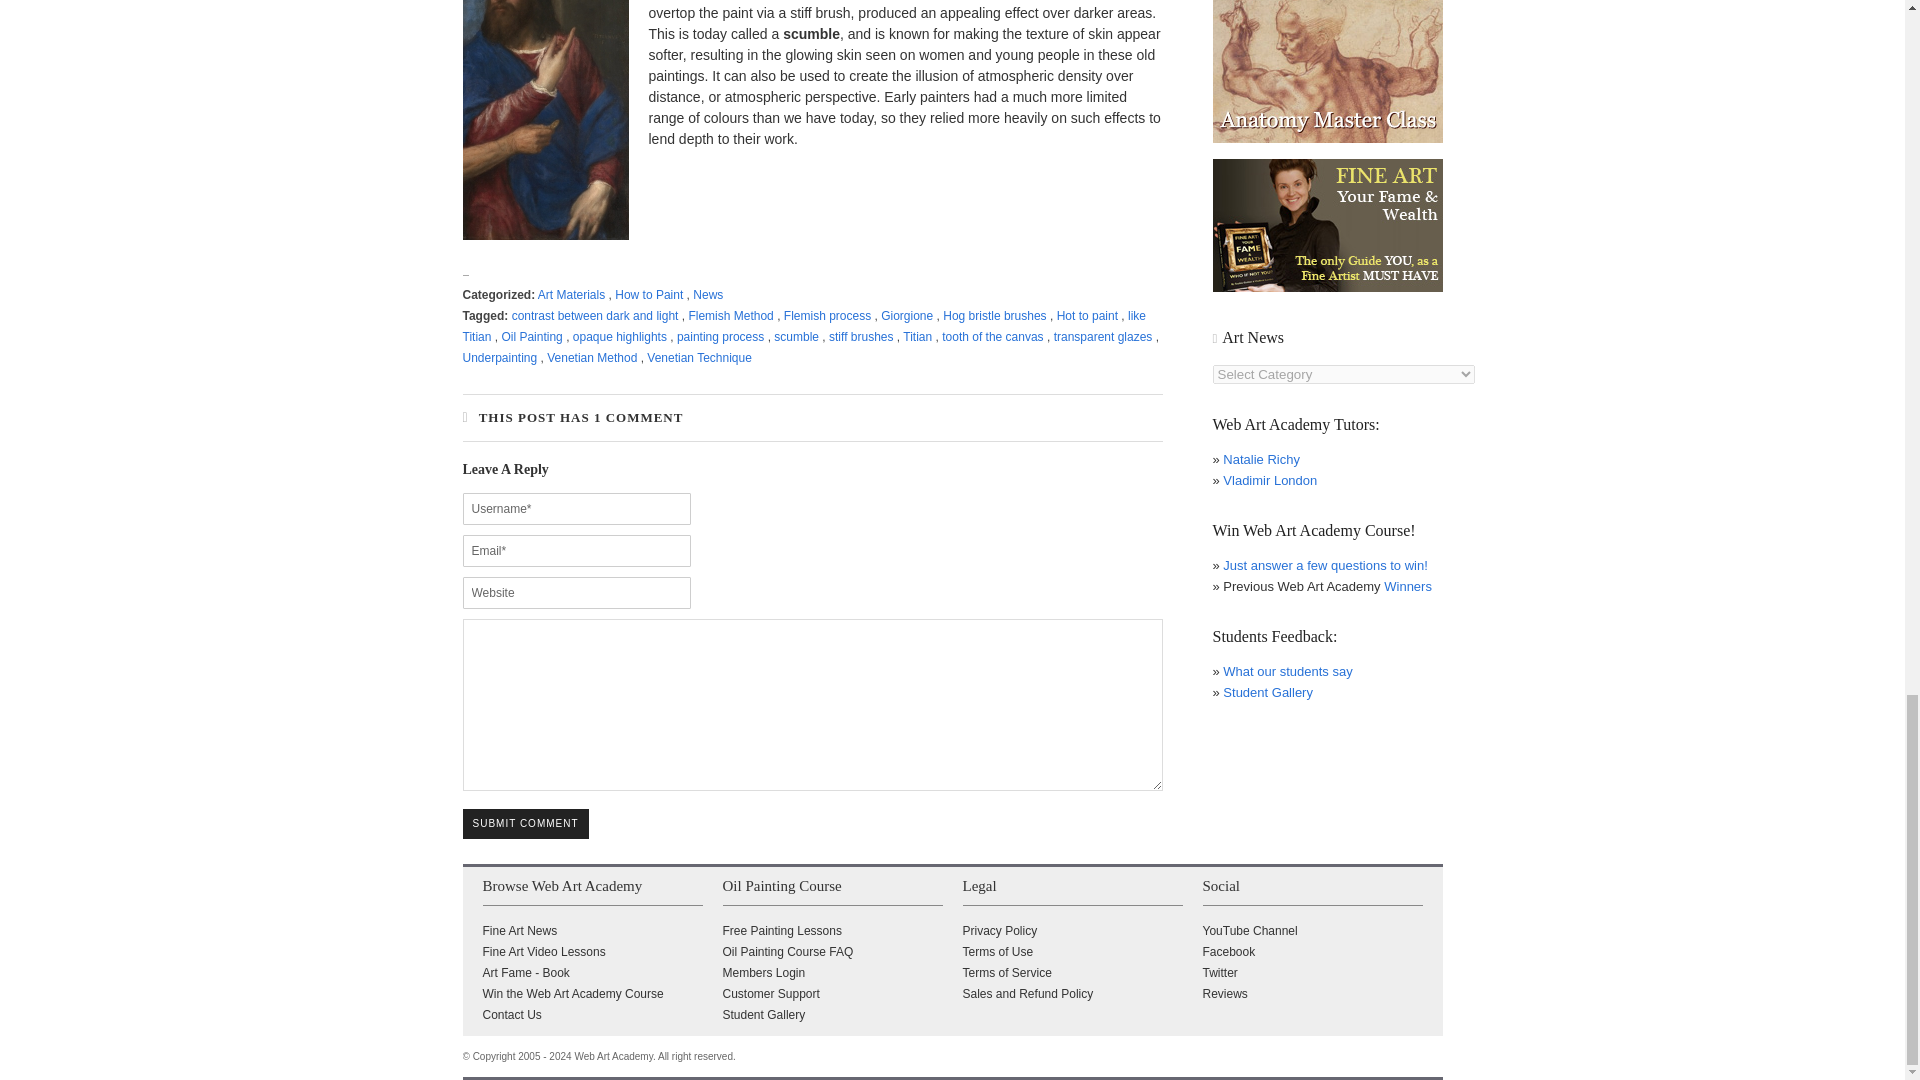 Image resolution: width=1920 pixels, height=1080 pixels. I want to click on painting process, so click(720, 337).